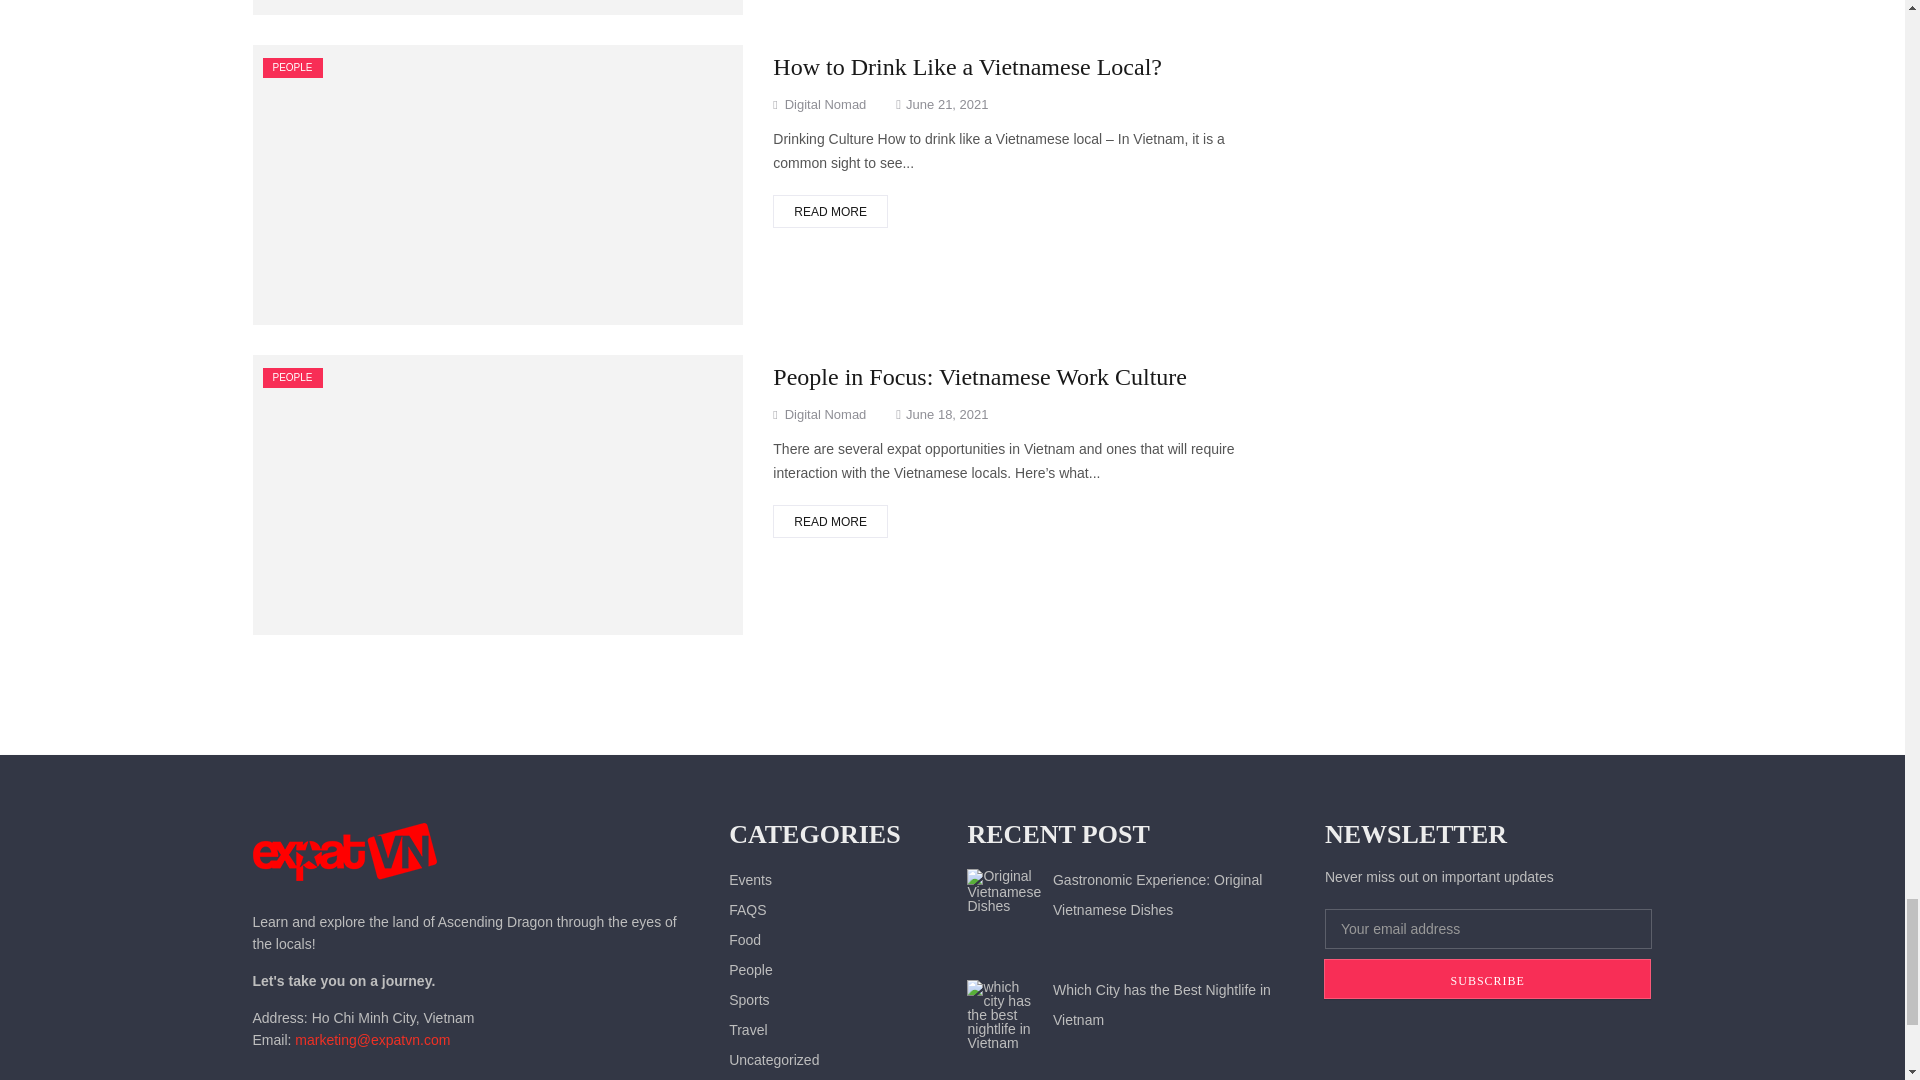 The width and height of the screenshot is (1920, 1080). I want to click on Subscribe, so click(1488, 979).